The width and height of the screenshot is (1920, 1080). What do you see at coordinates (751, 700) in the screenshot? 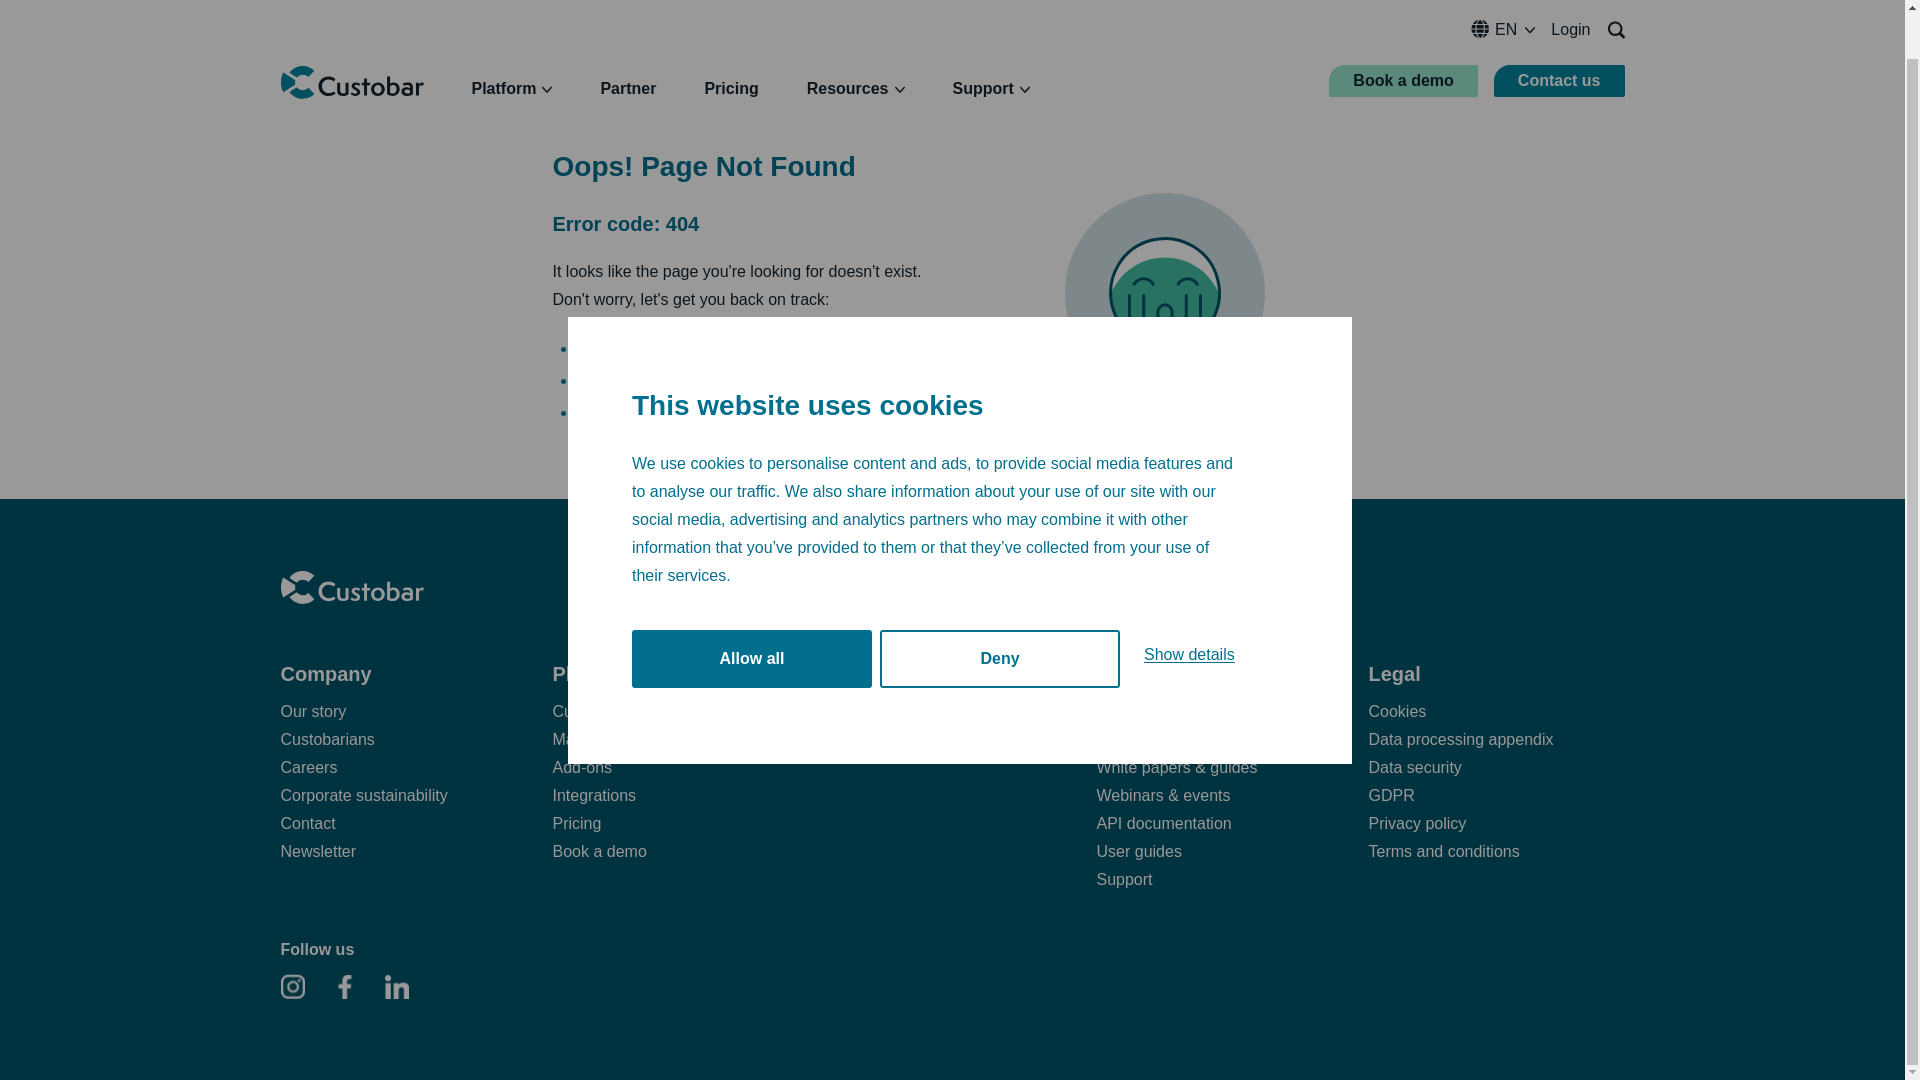
I see `Allow all` at bounding box center [751, 700].